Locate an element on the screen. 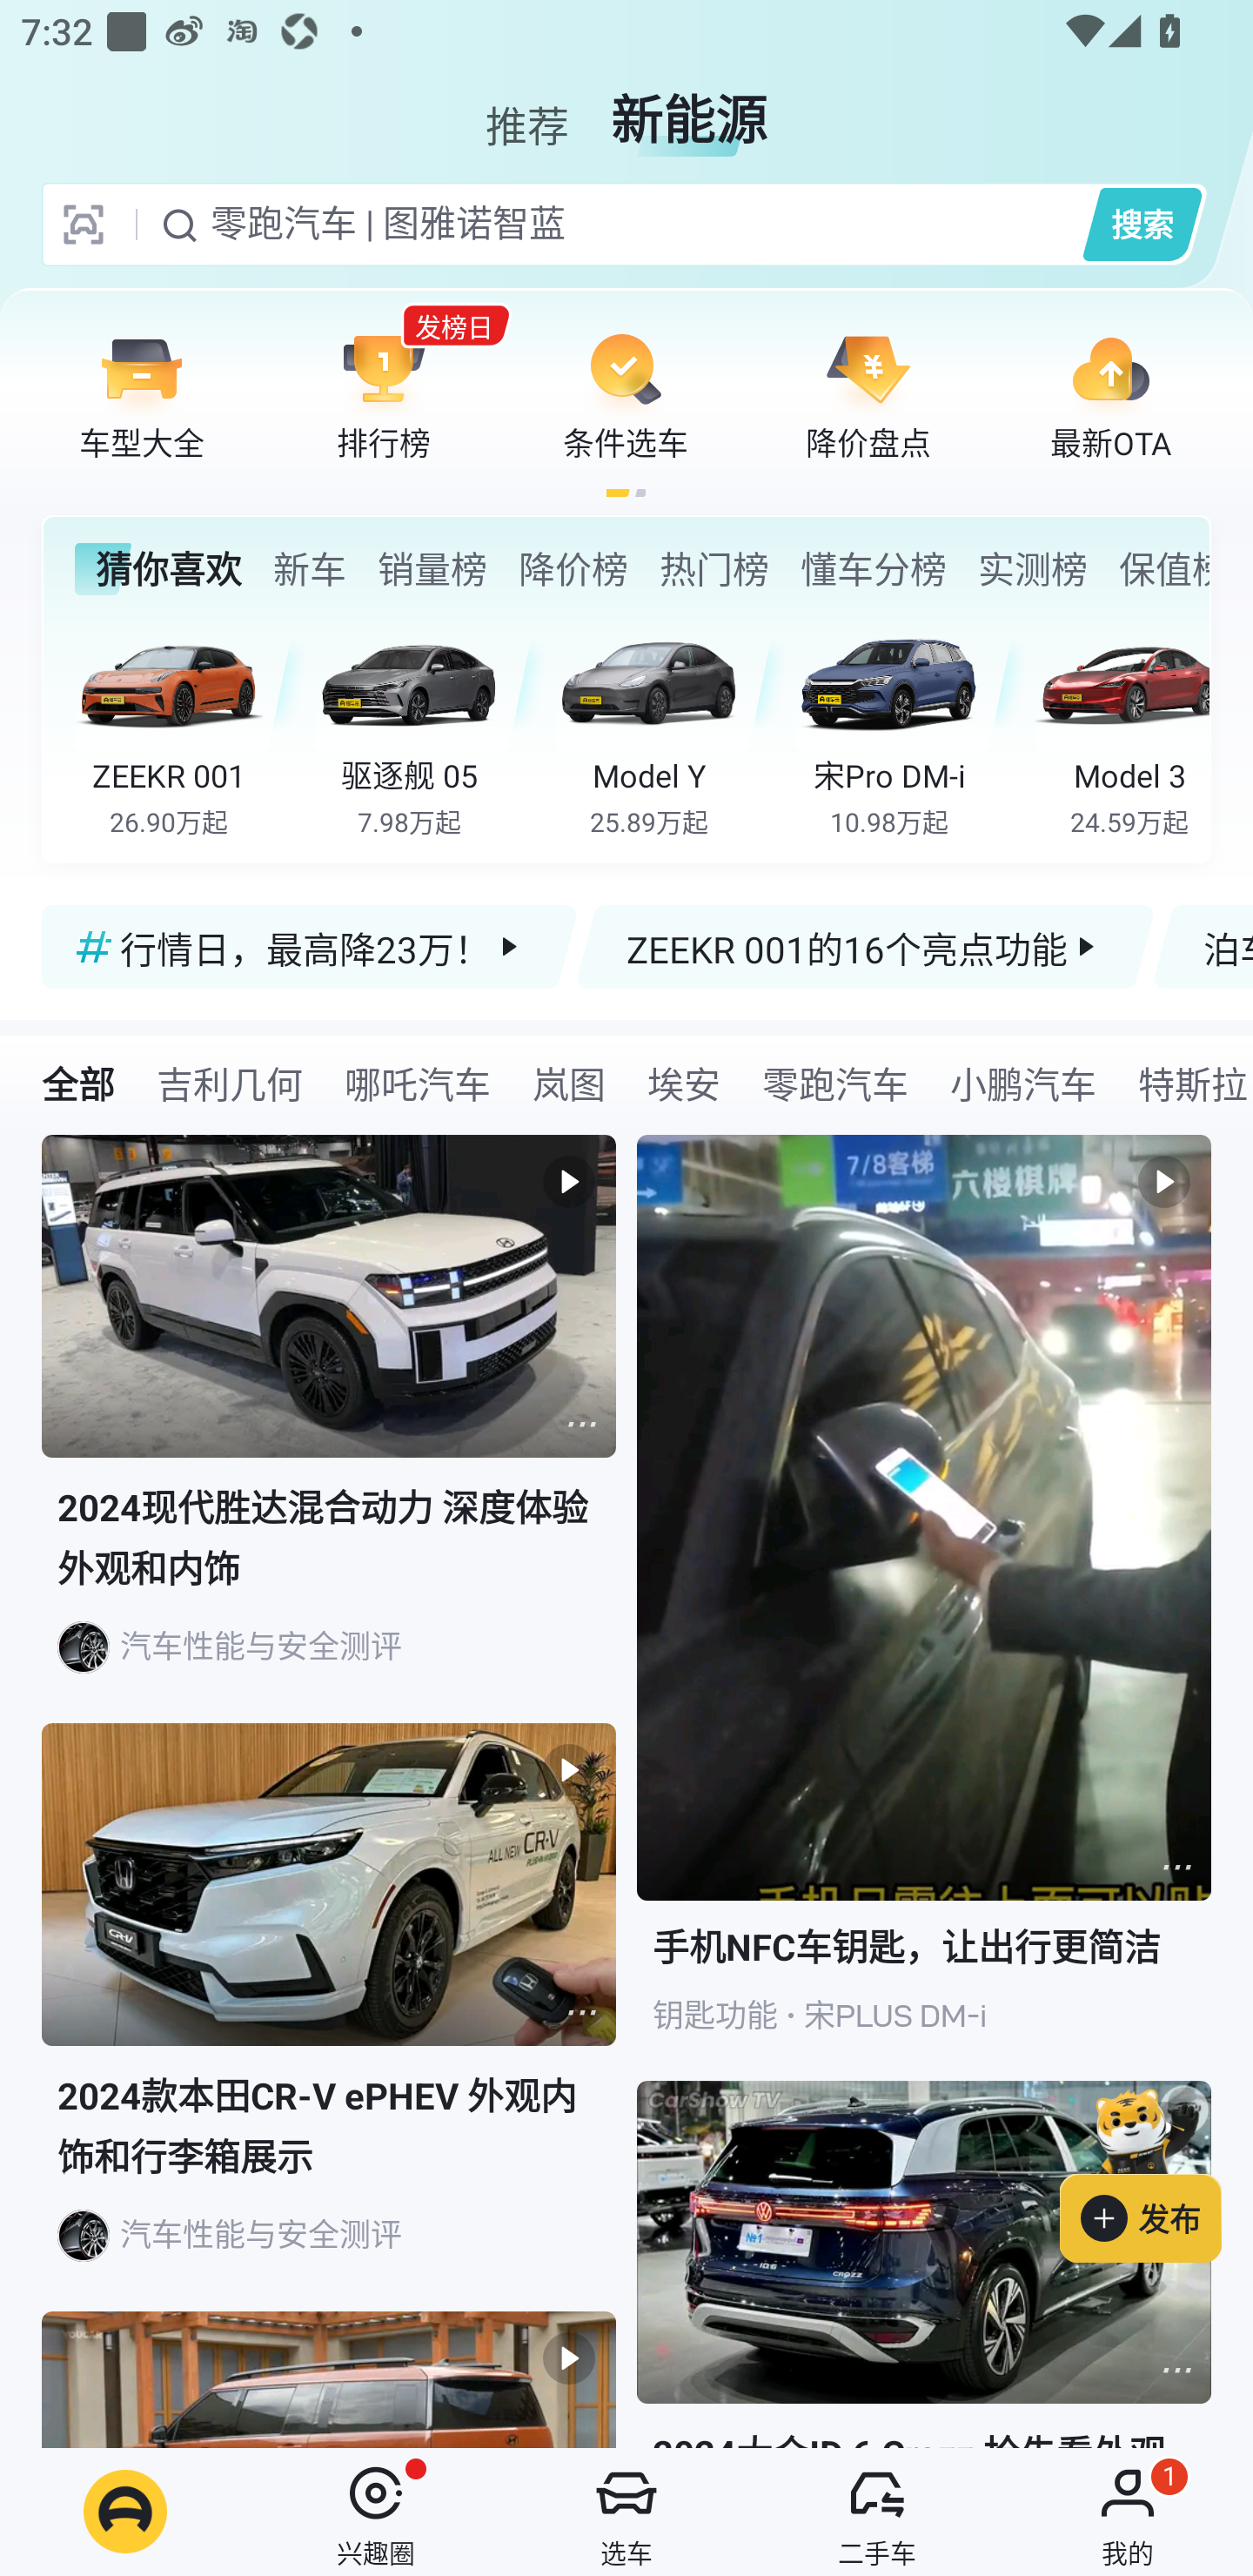 The height and width of the screenshot is (2576, 1253).   2024款本田CR-V ePHEV 外观内饰和行李箱展示 汽车性能与安全测评 is located at coordinates (329, 2017).